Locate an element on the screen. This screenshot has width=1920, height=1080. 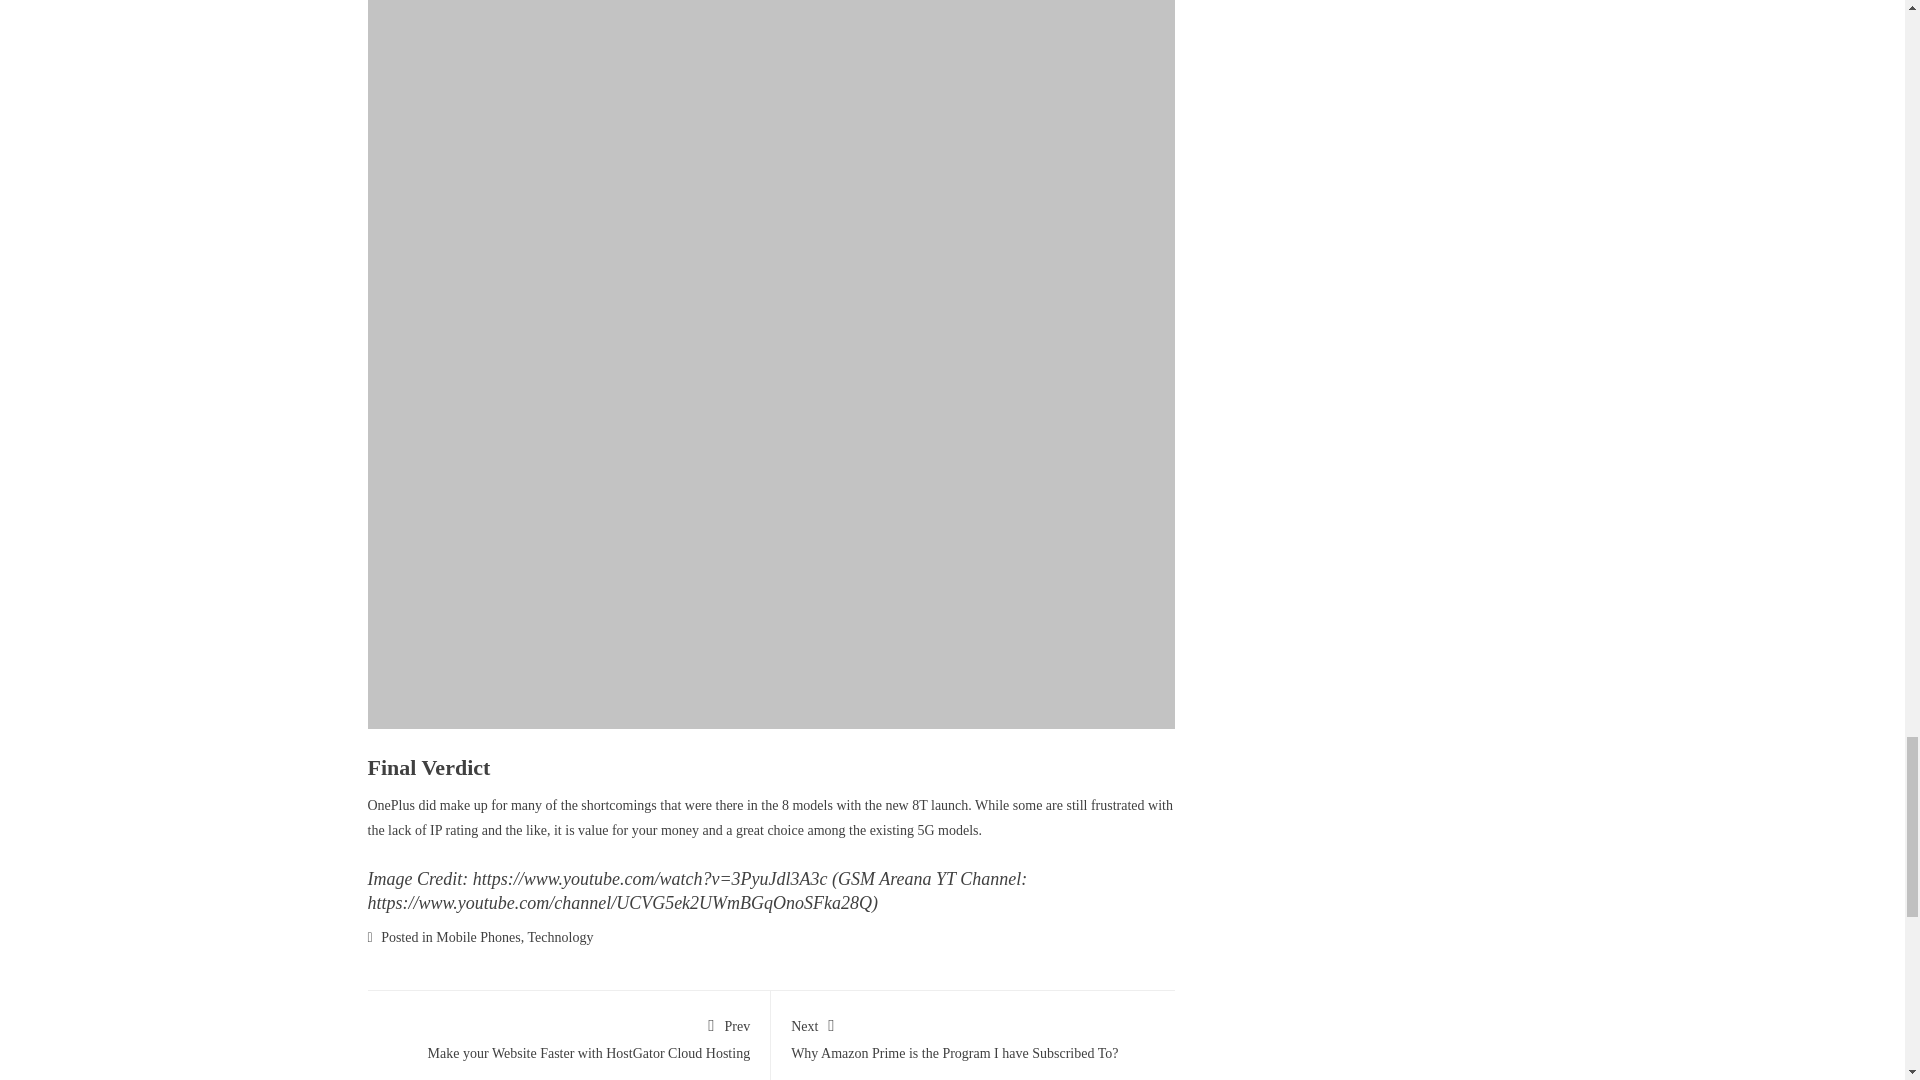
Technology is located at coordinates (568, 1035).